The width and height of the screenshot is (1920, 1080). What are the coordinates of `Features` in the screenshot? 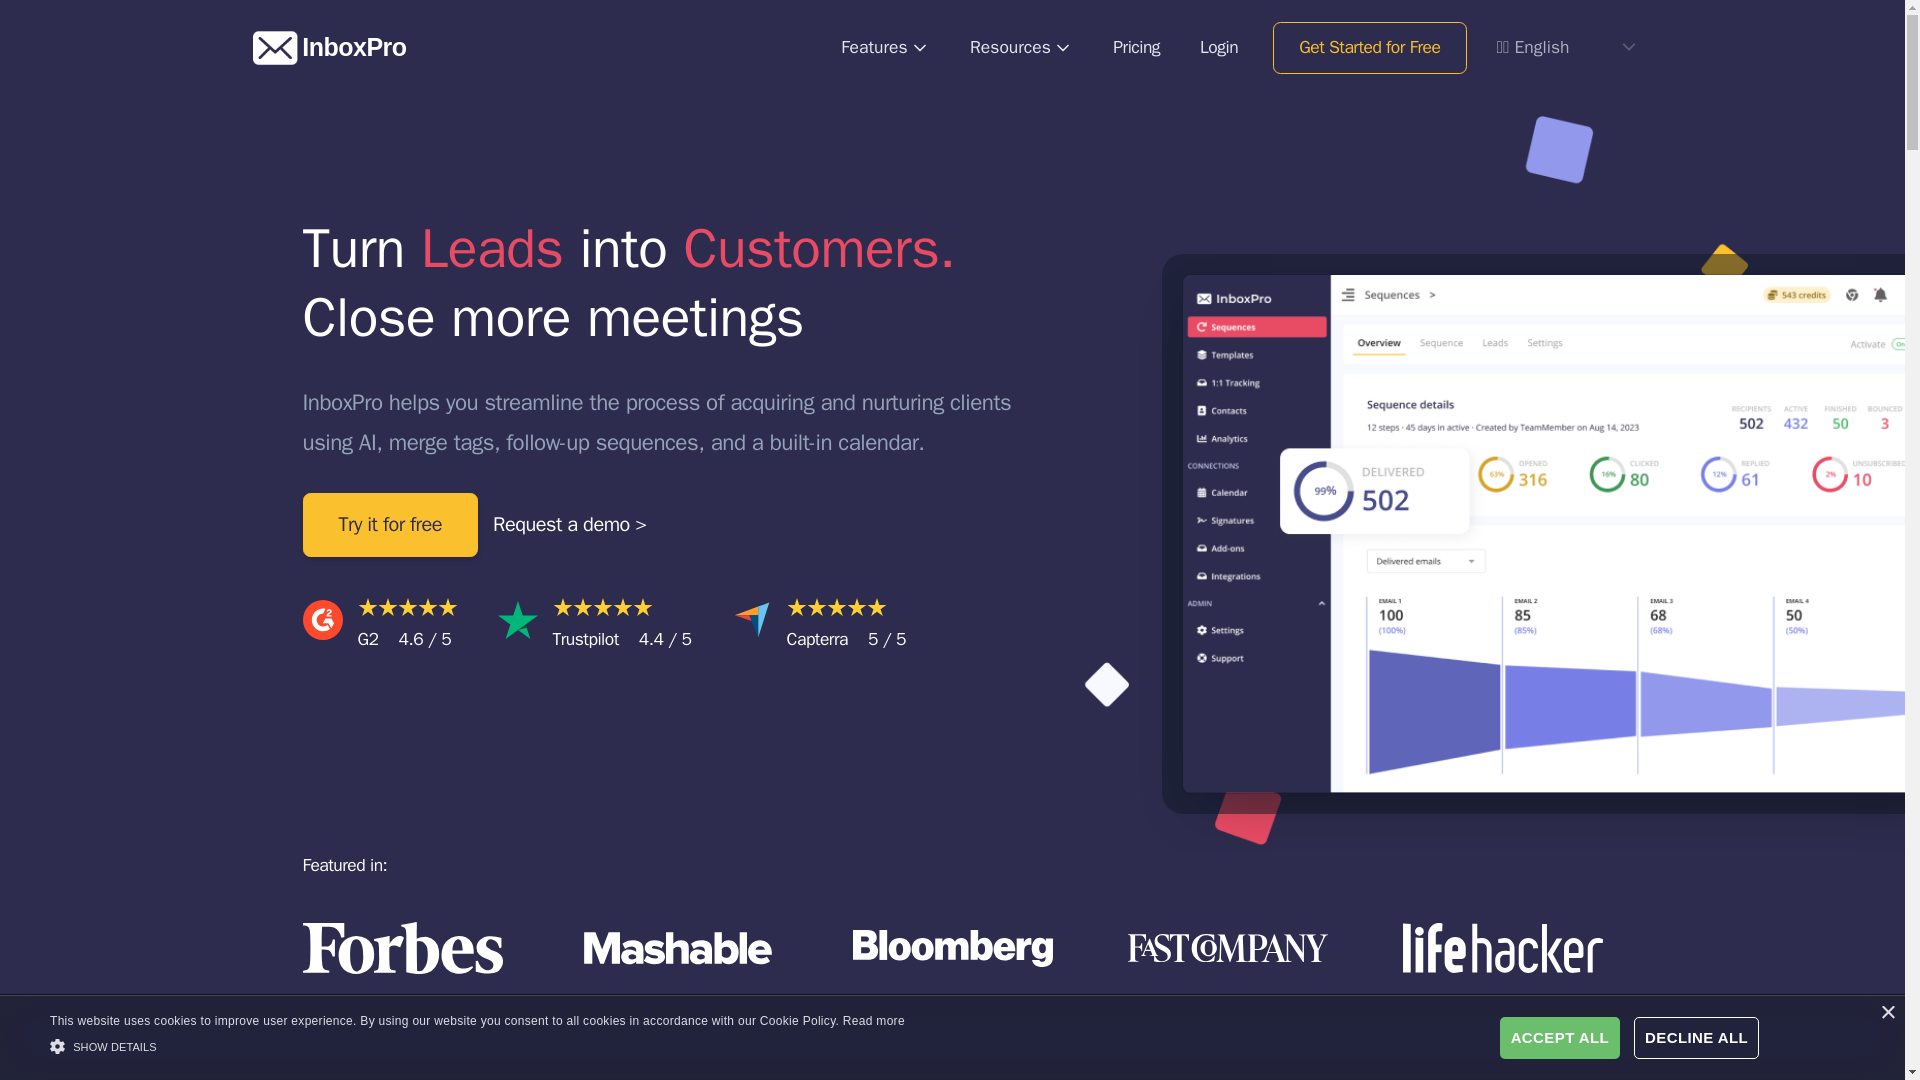 It's located at (884, 48).